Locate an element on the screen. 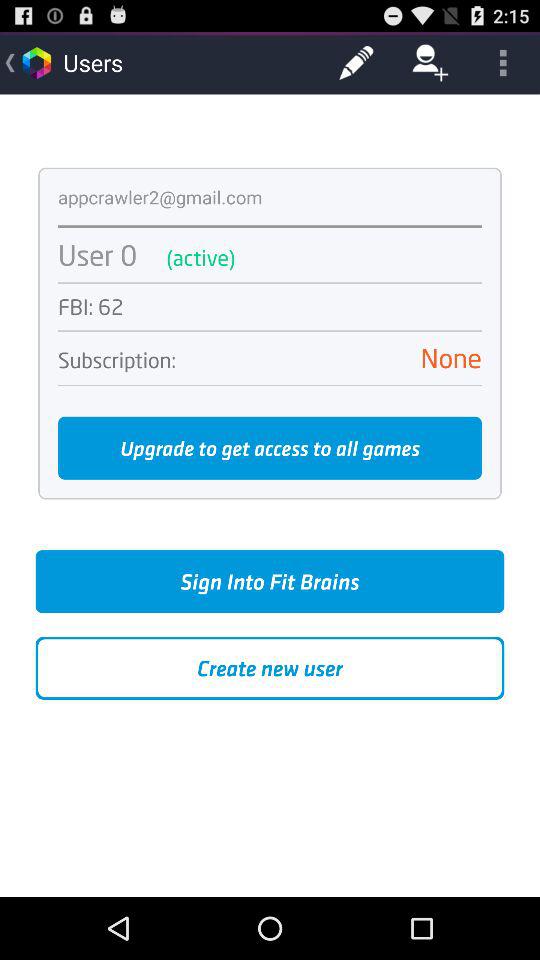  swipe to appcrawler2@gmail.com icon is located at coordinates (160, 196).